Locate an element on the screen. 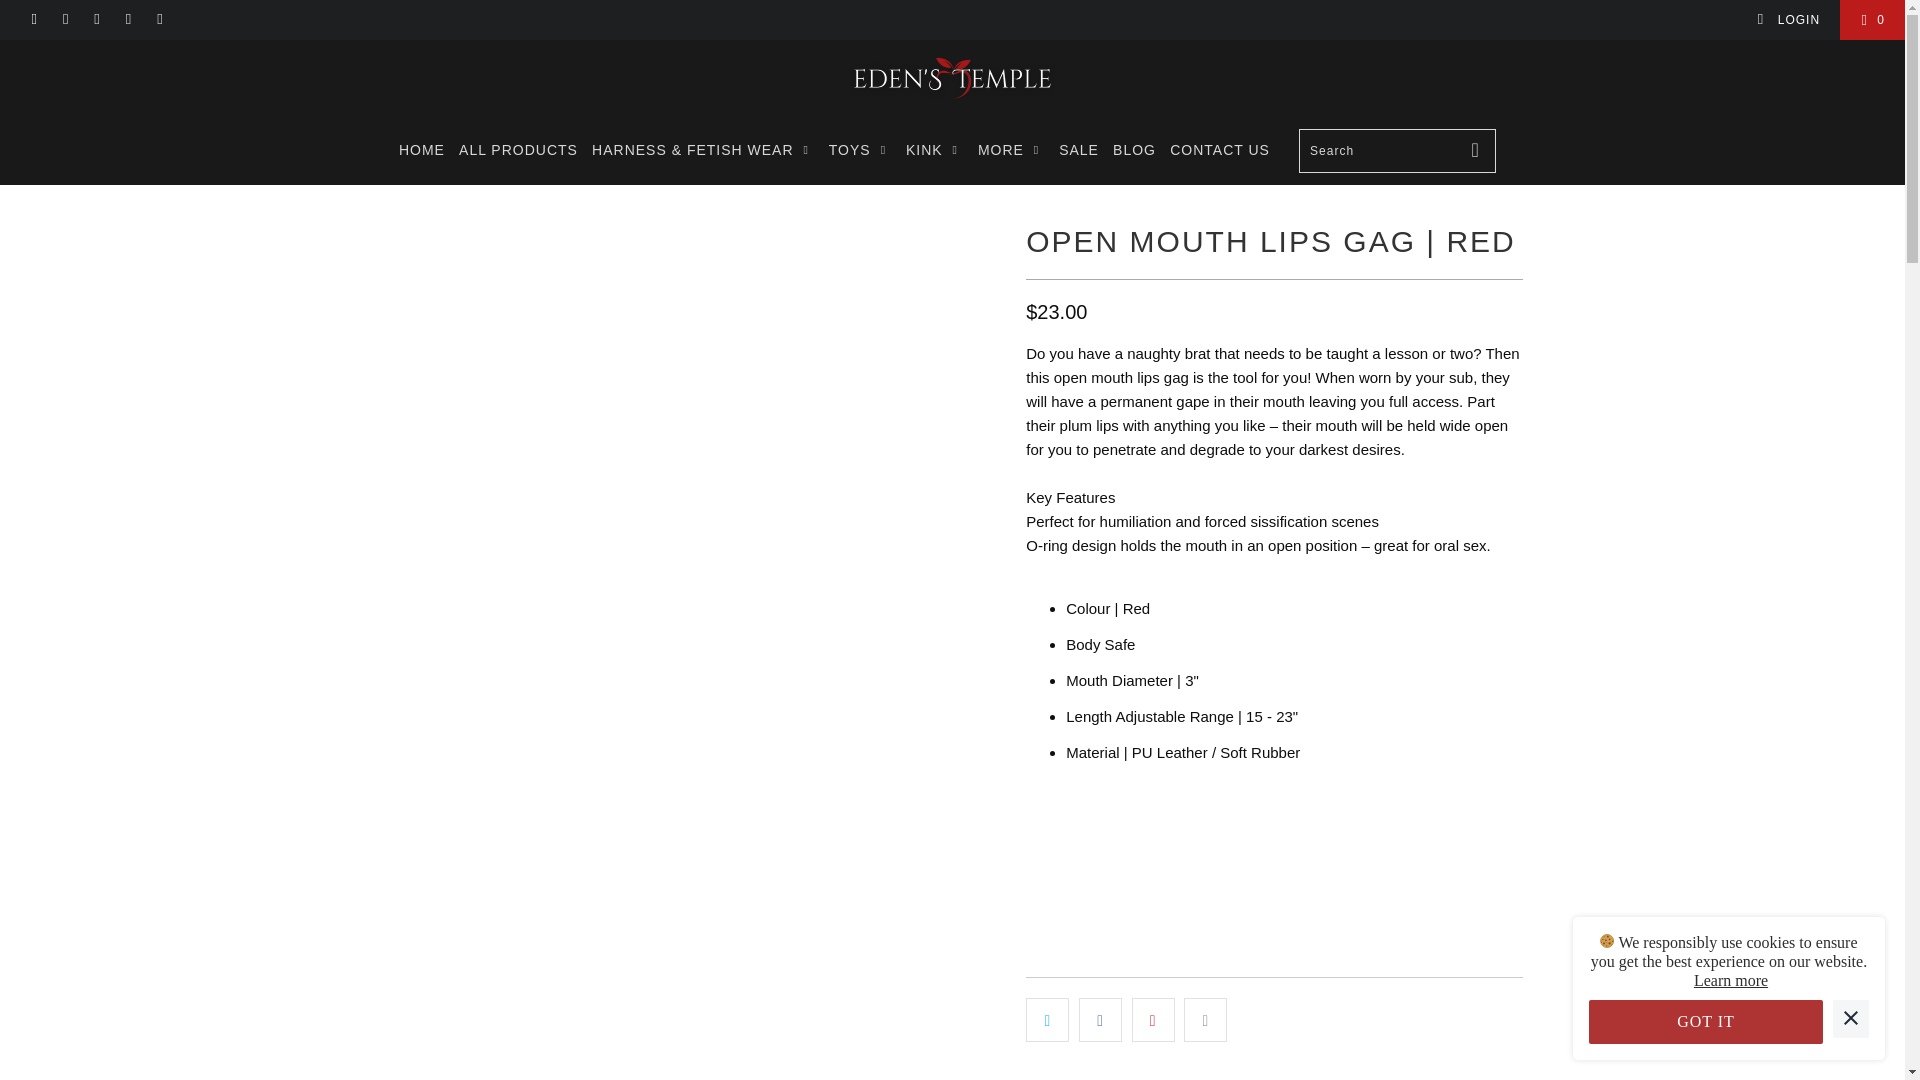  Share this on Twitter is located at coordinates (1047, 1020).